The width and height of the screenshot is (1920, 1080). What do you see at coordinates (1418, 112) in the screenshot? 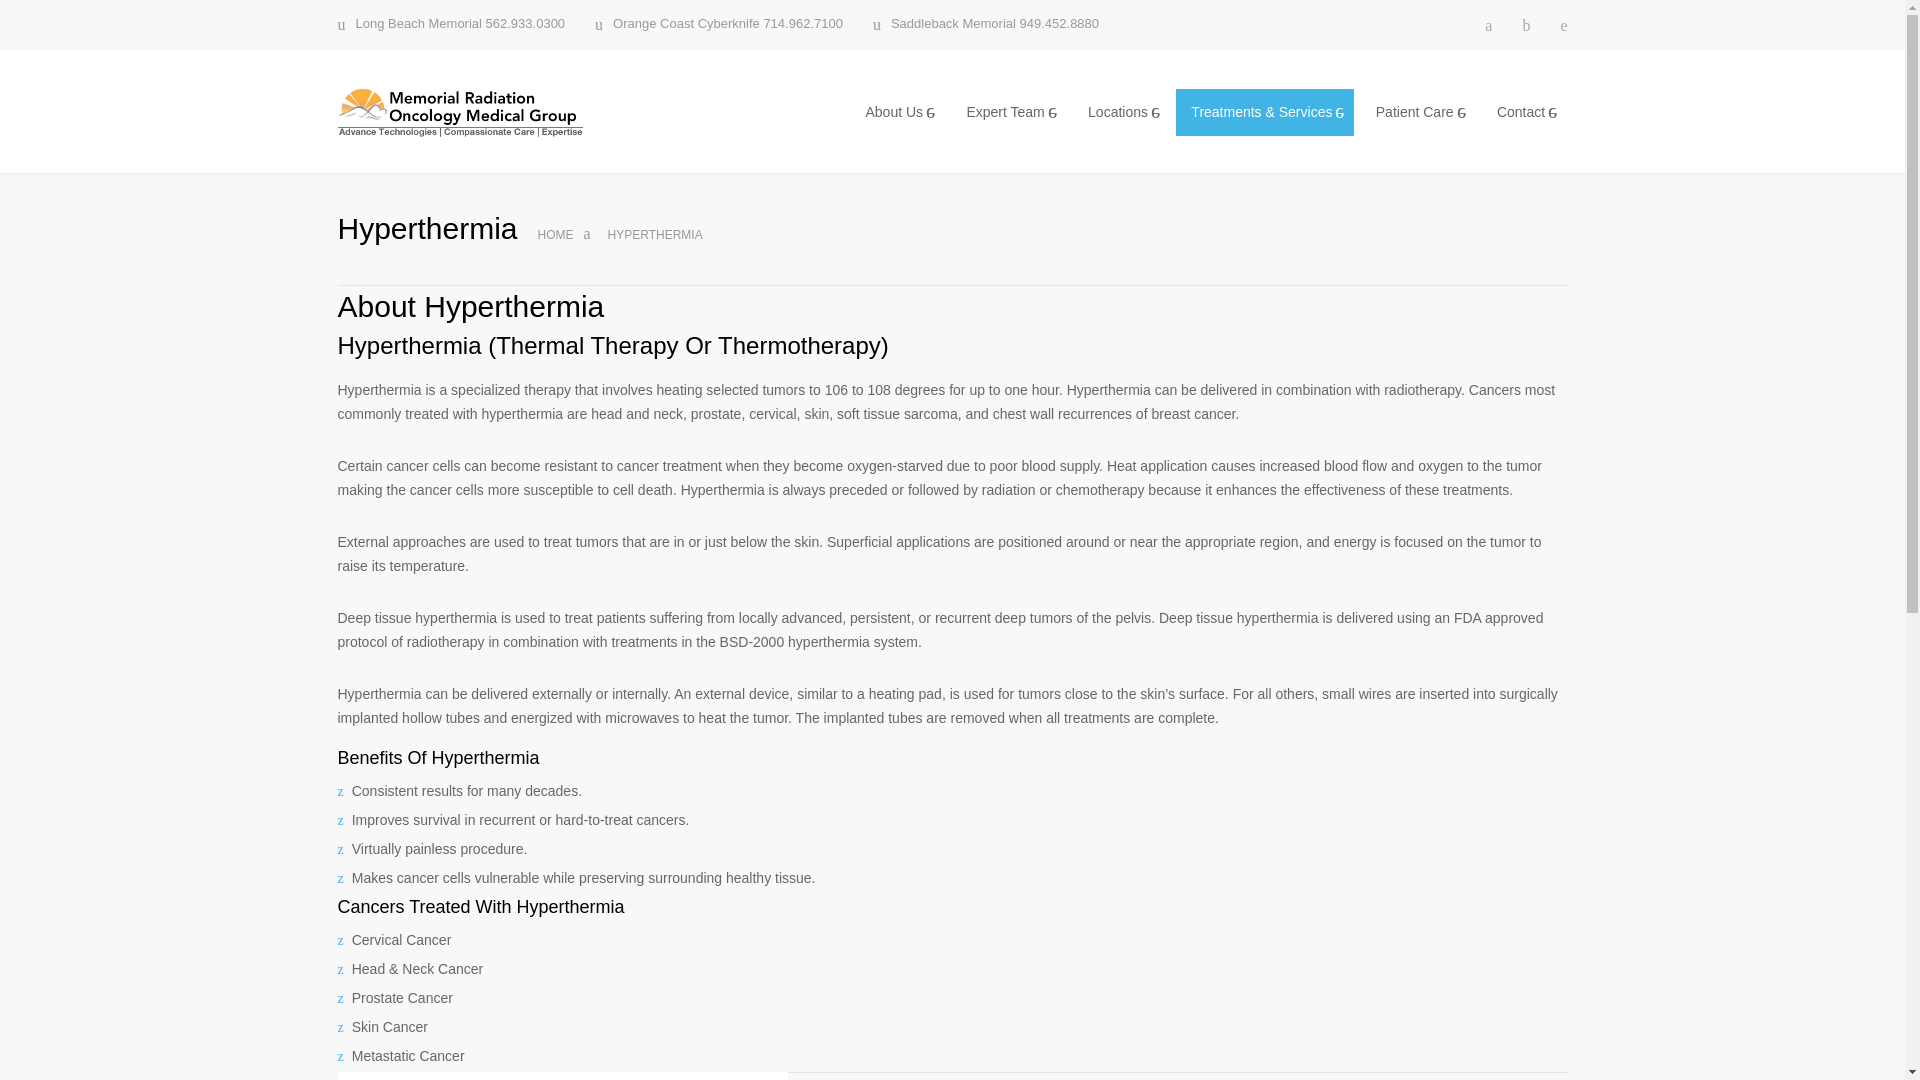
I see `Patient Care` at bounding box center [1418, 112].